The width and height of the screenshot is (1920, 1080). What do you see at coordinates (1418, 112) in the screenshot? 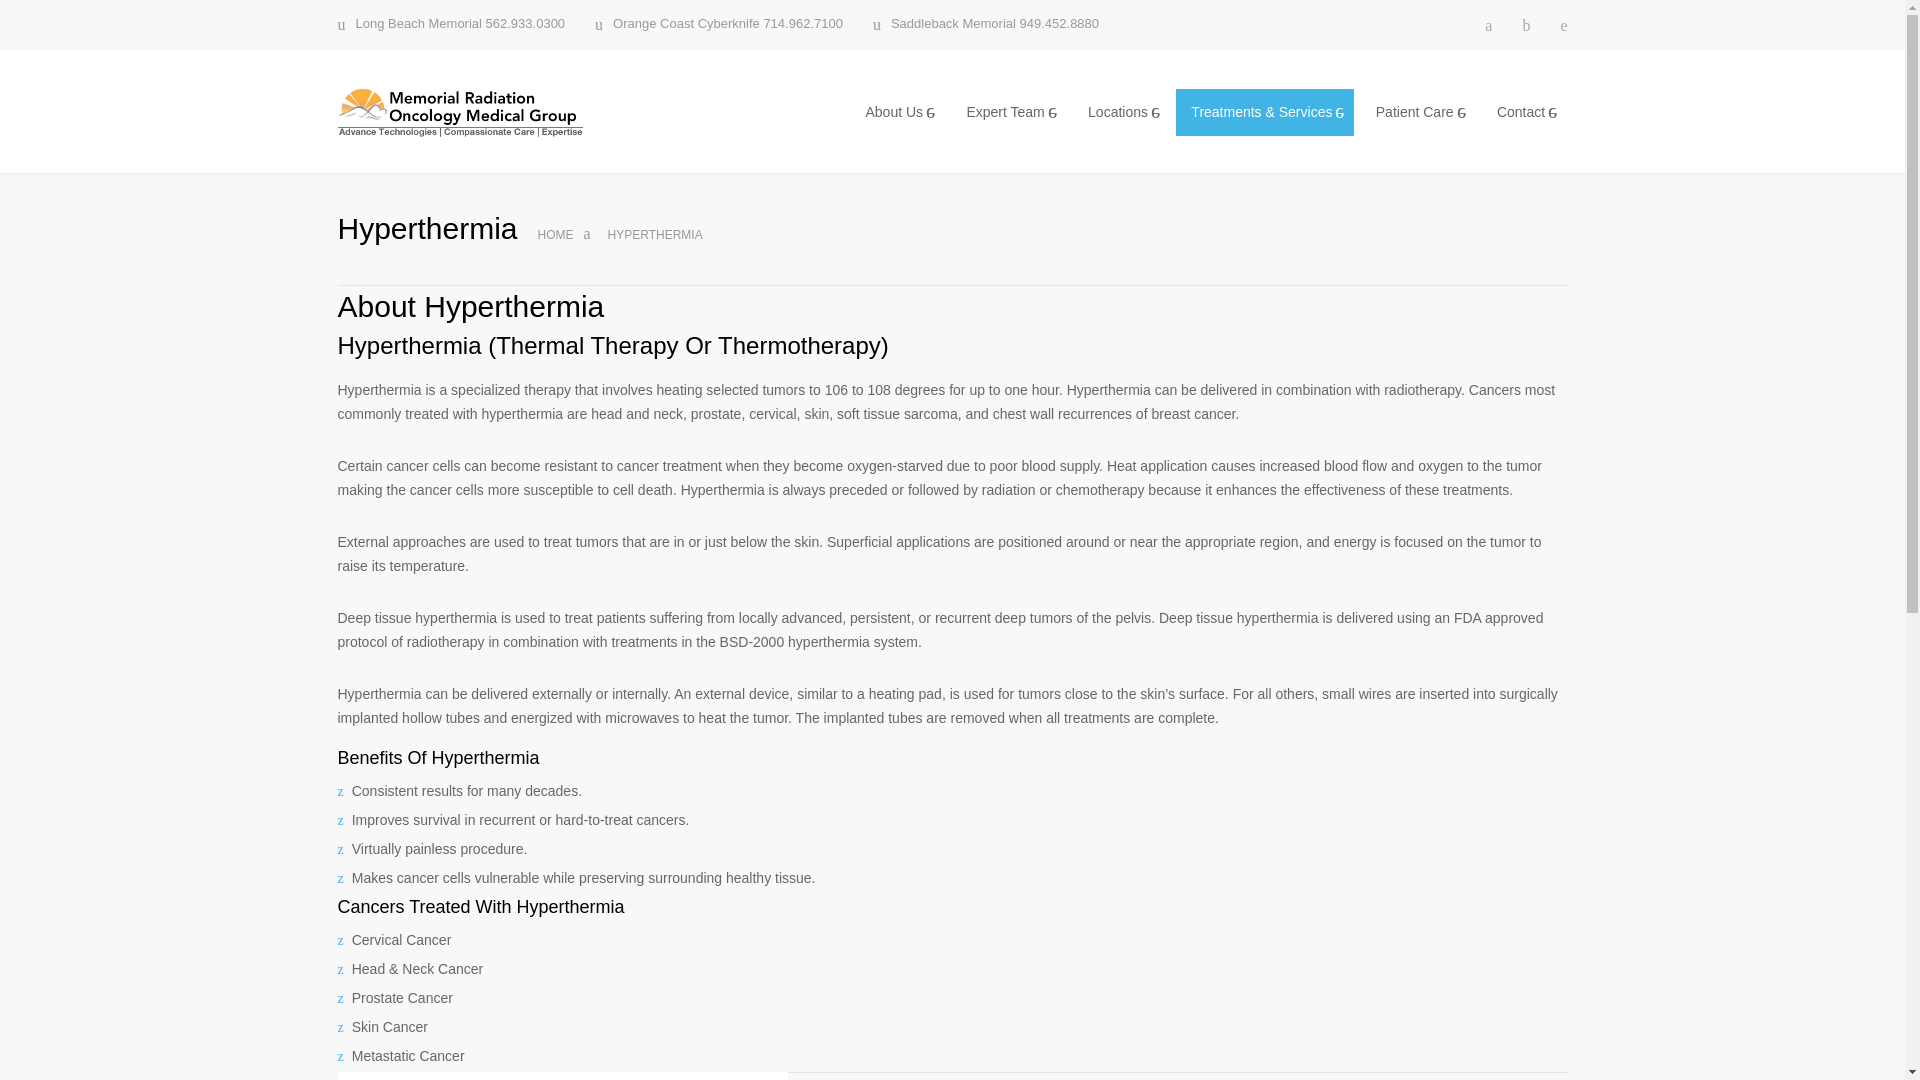
I see `Patient Care` at bounding box center [1418, 112].